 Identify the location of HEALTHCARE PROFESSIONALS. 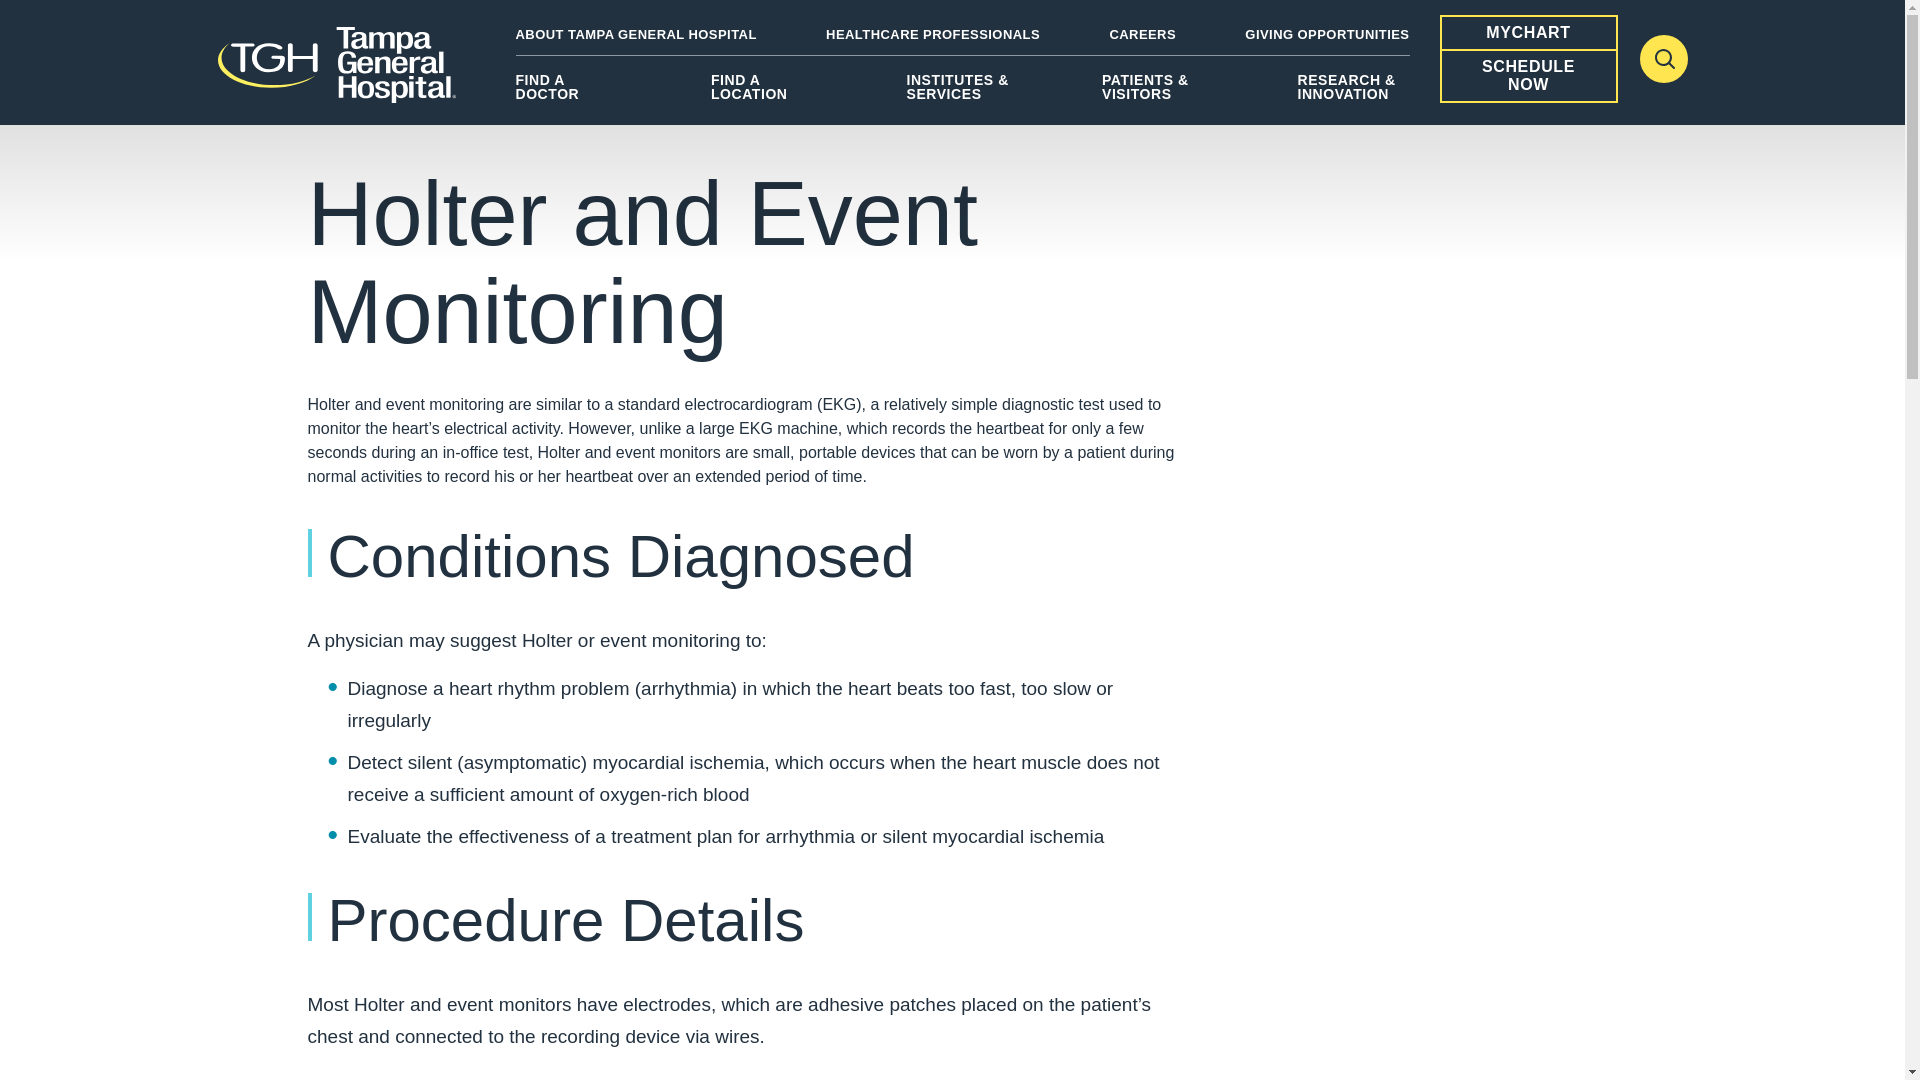
(932, 34).